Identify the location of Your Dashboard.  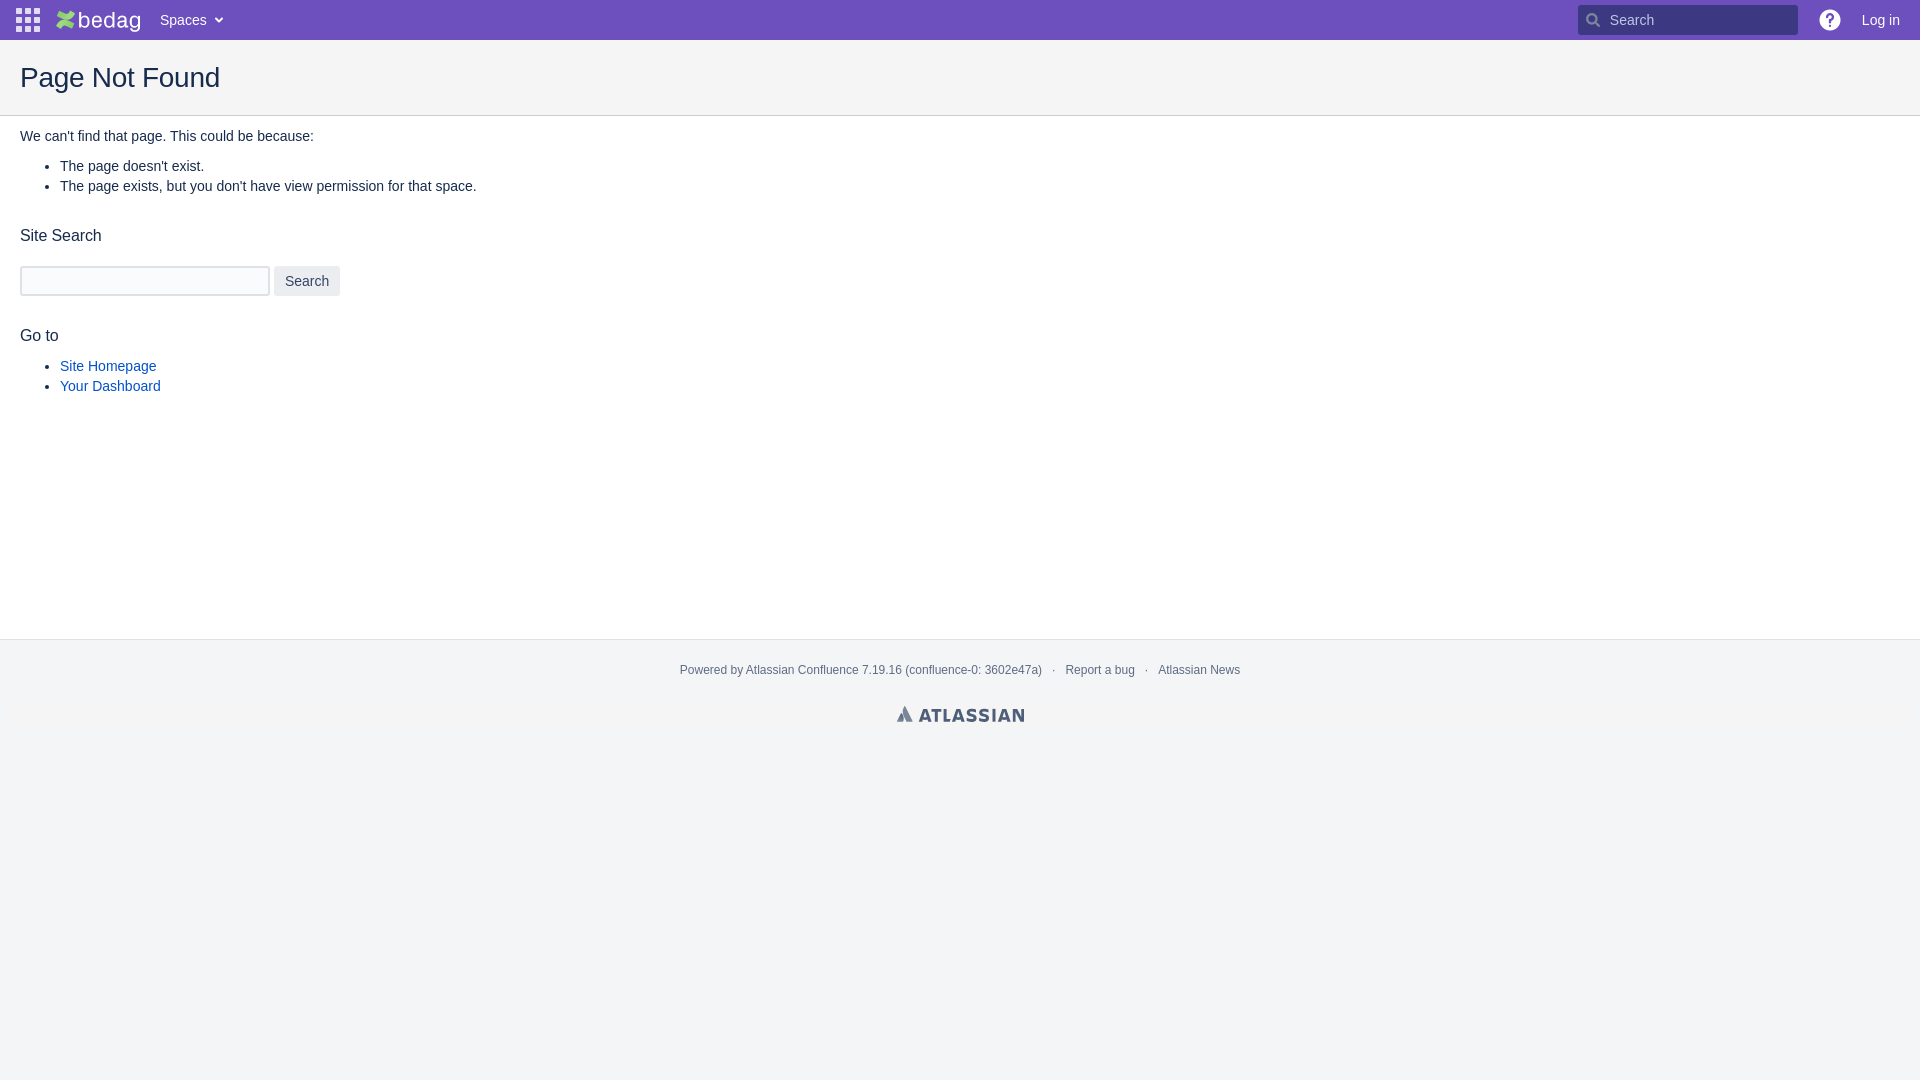
(110, 386).